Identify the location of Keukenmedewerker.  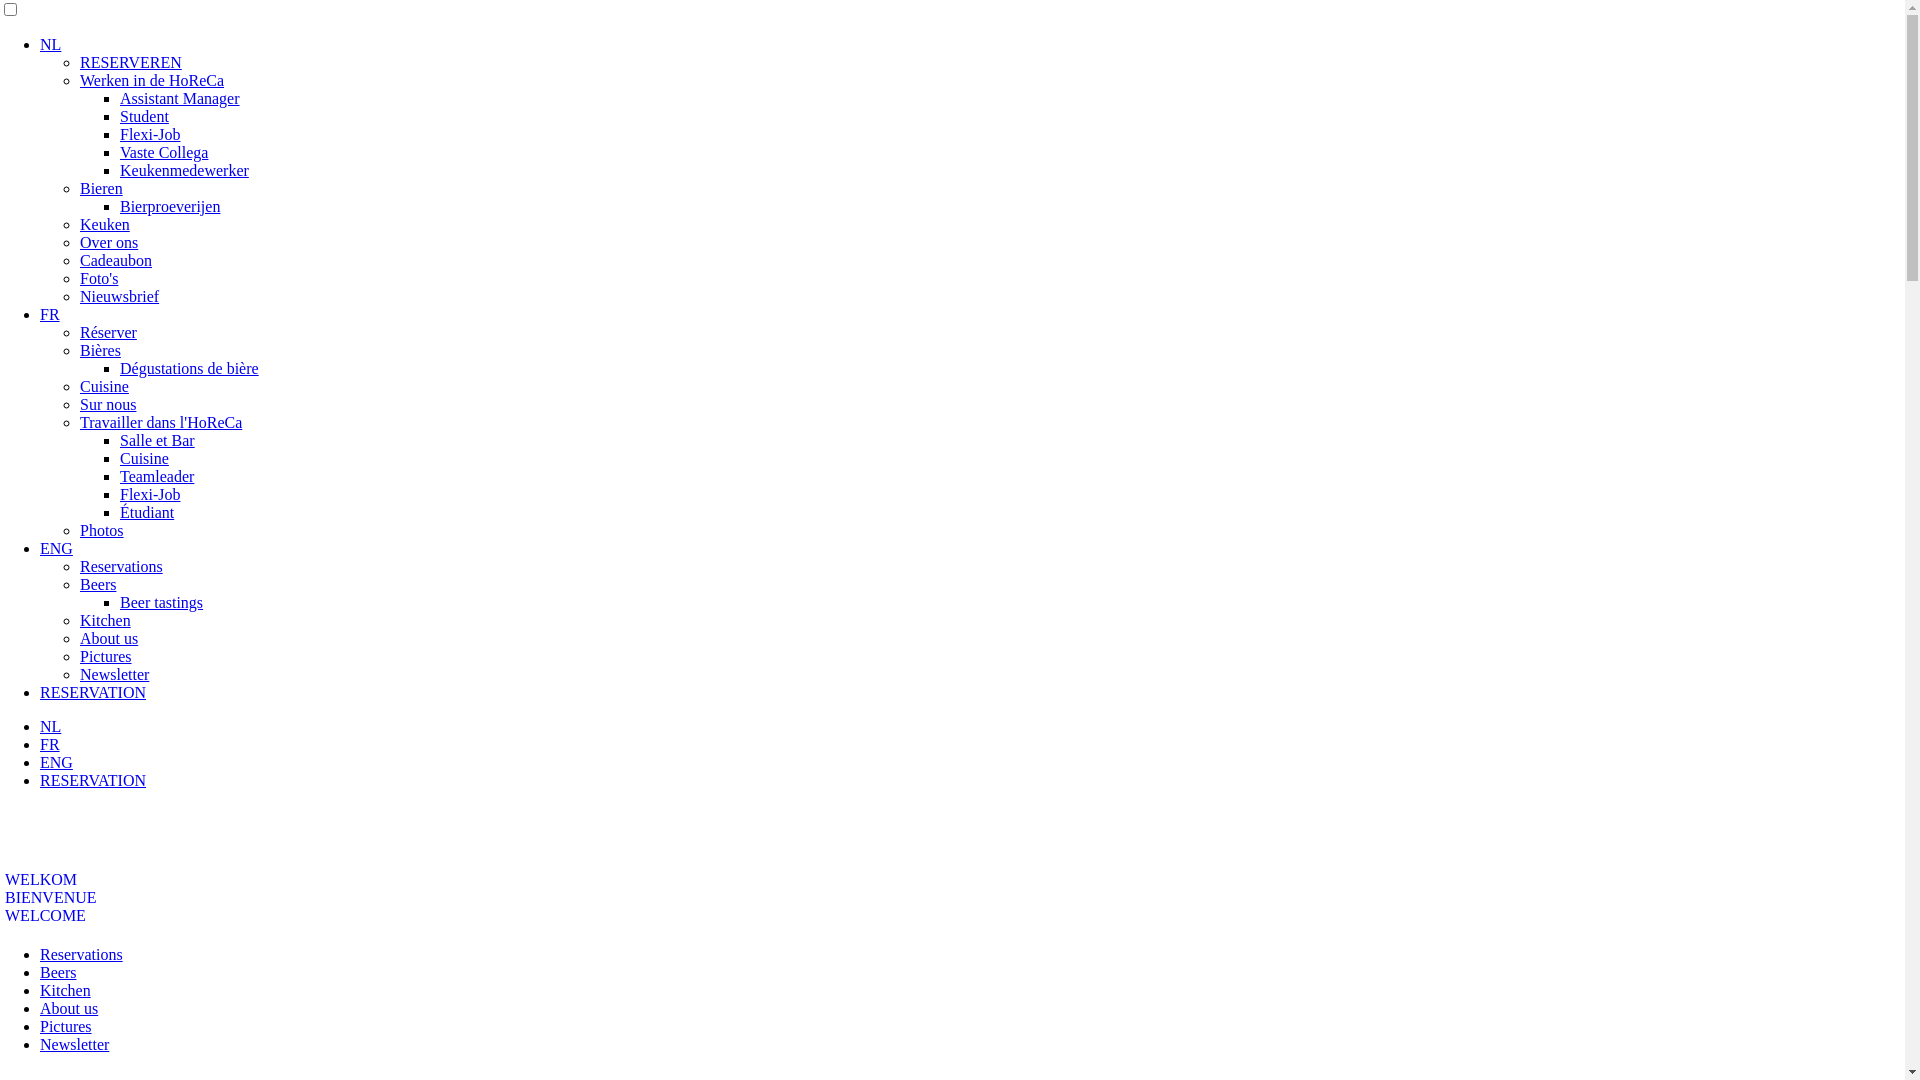
(184, 170).